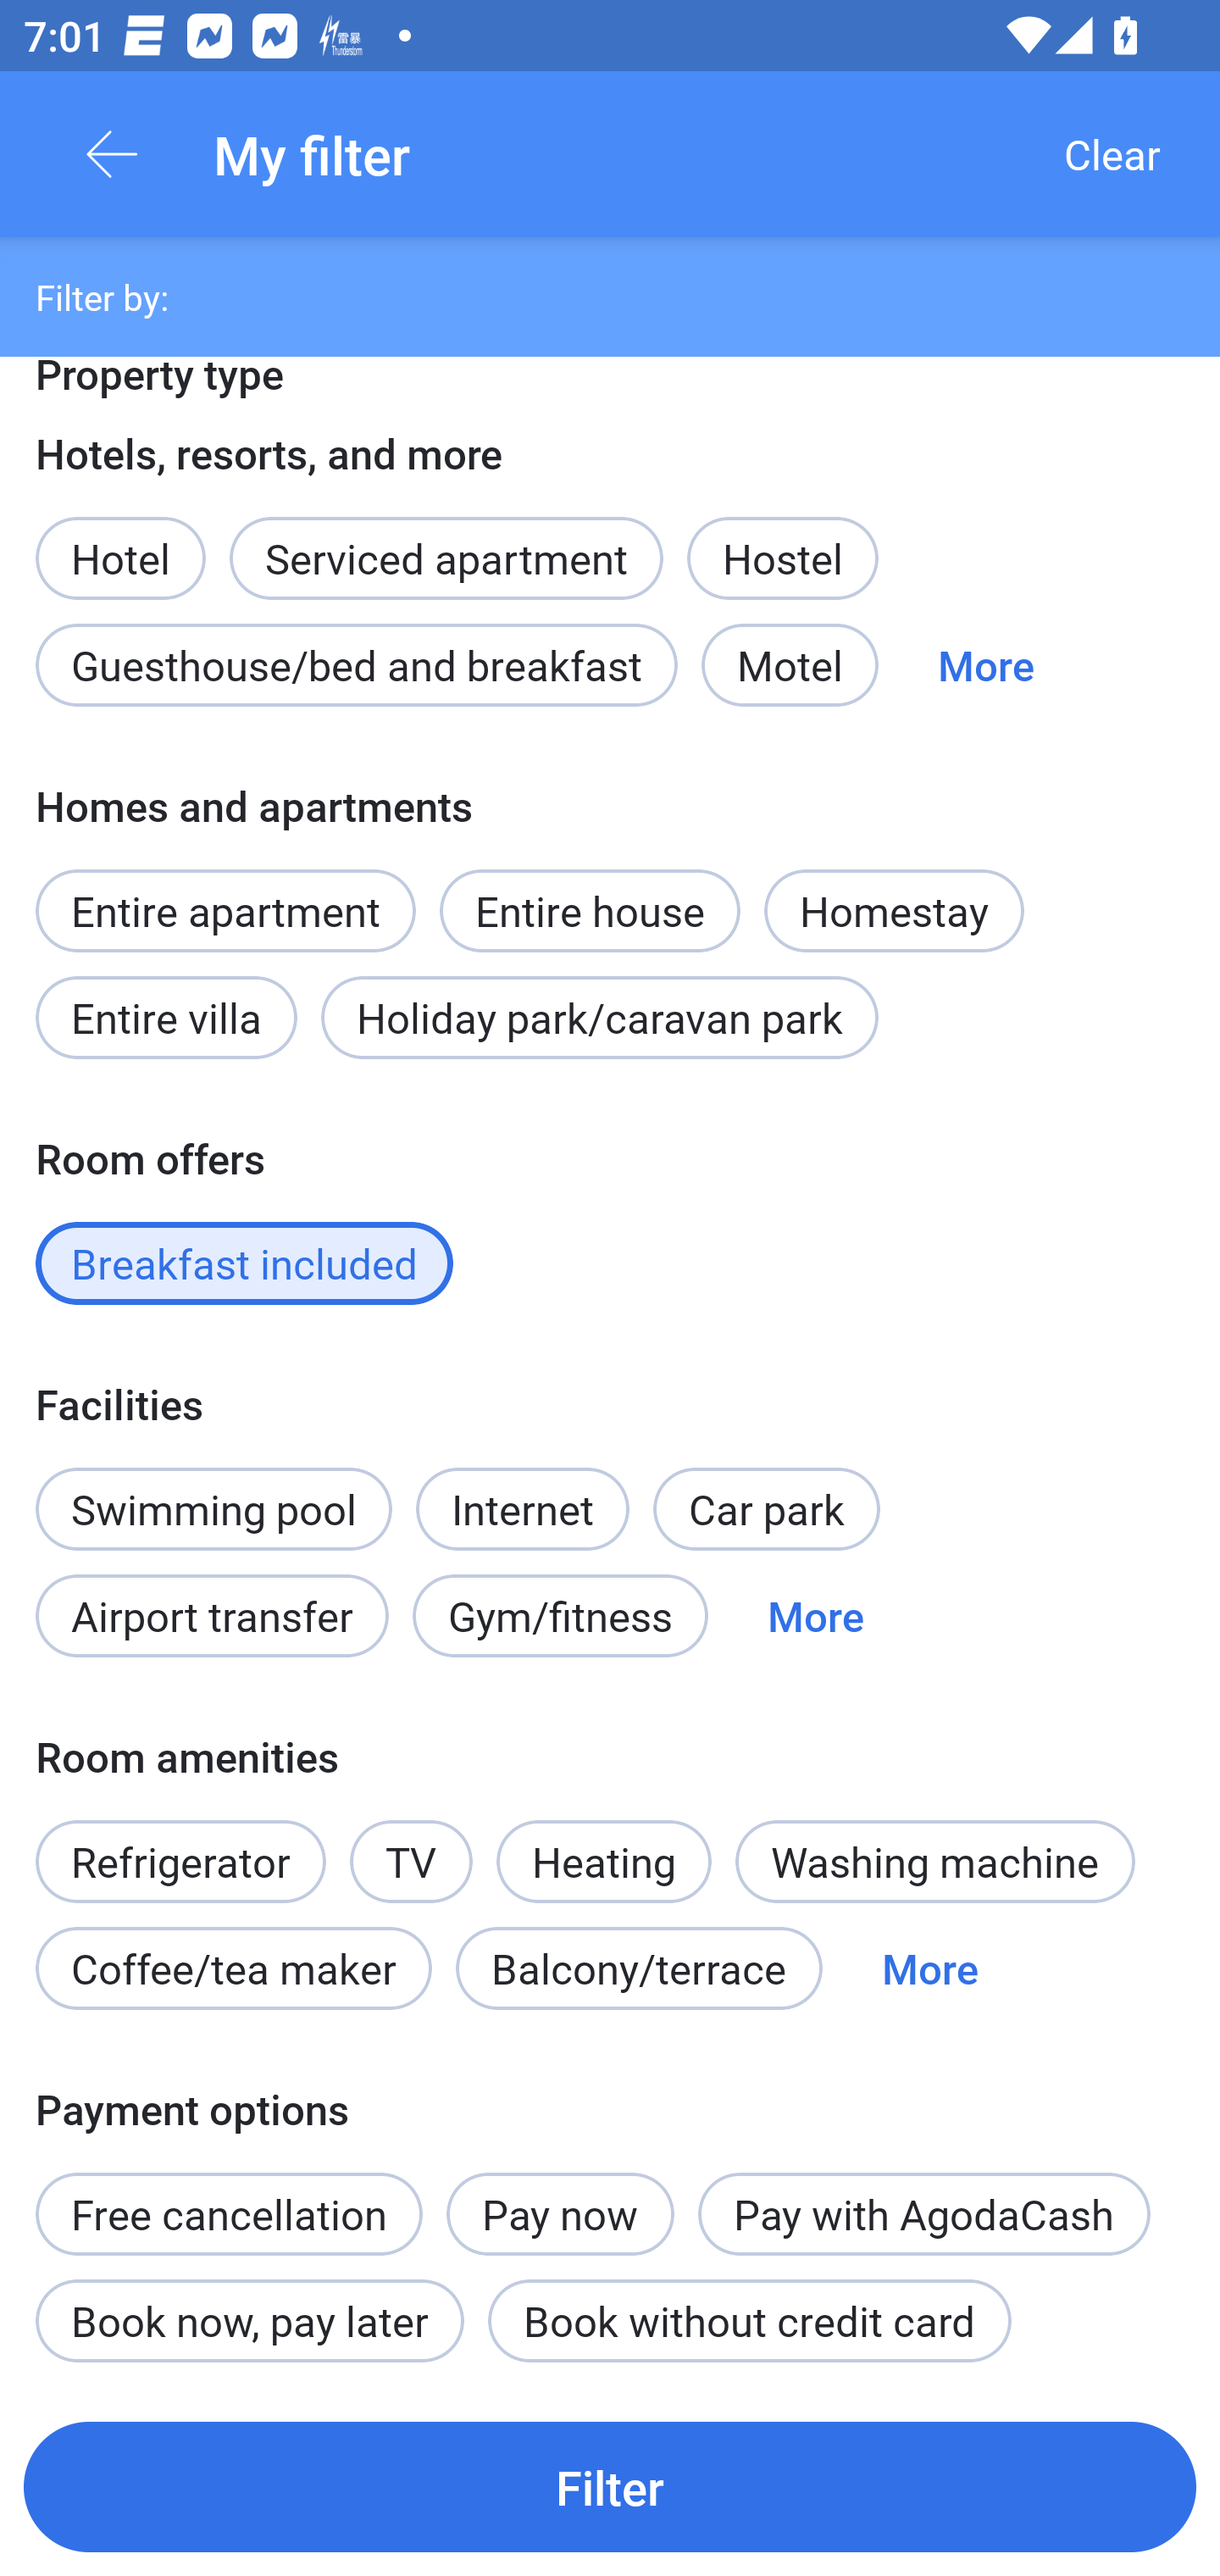 This screenshot has height=2576, width=1220. What do you see at coordinates (233, 1969) in the screenshot?
I see `Coffee/tea maker` at bounding box center [233, 1969].